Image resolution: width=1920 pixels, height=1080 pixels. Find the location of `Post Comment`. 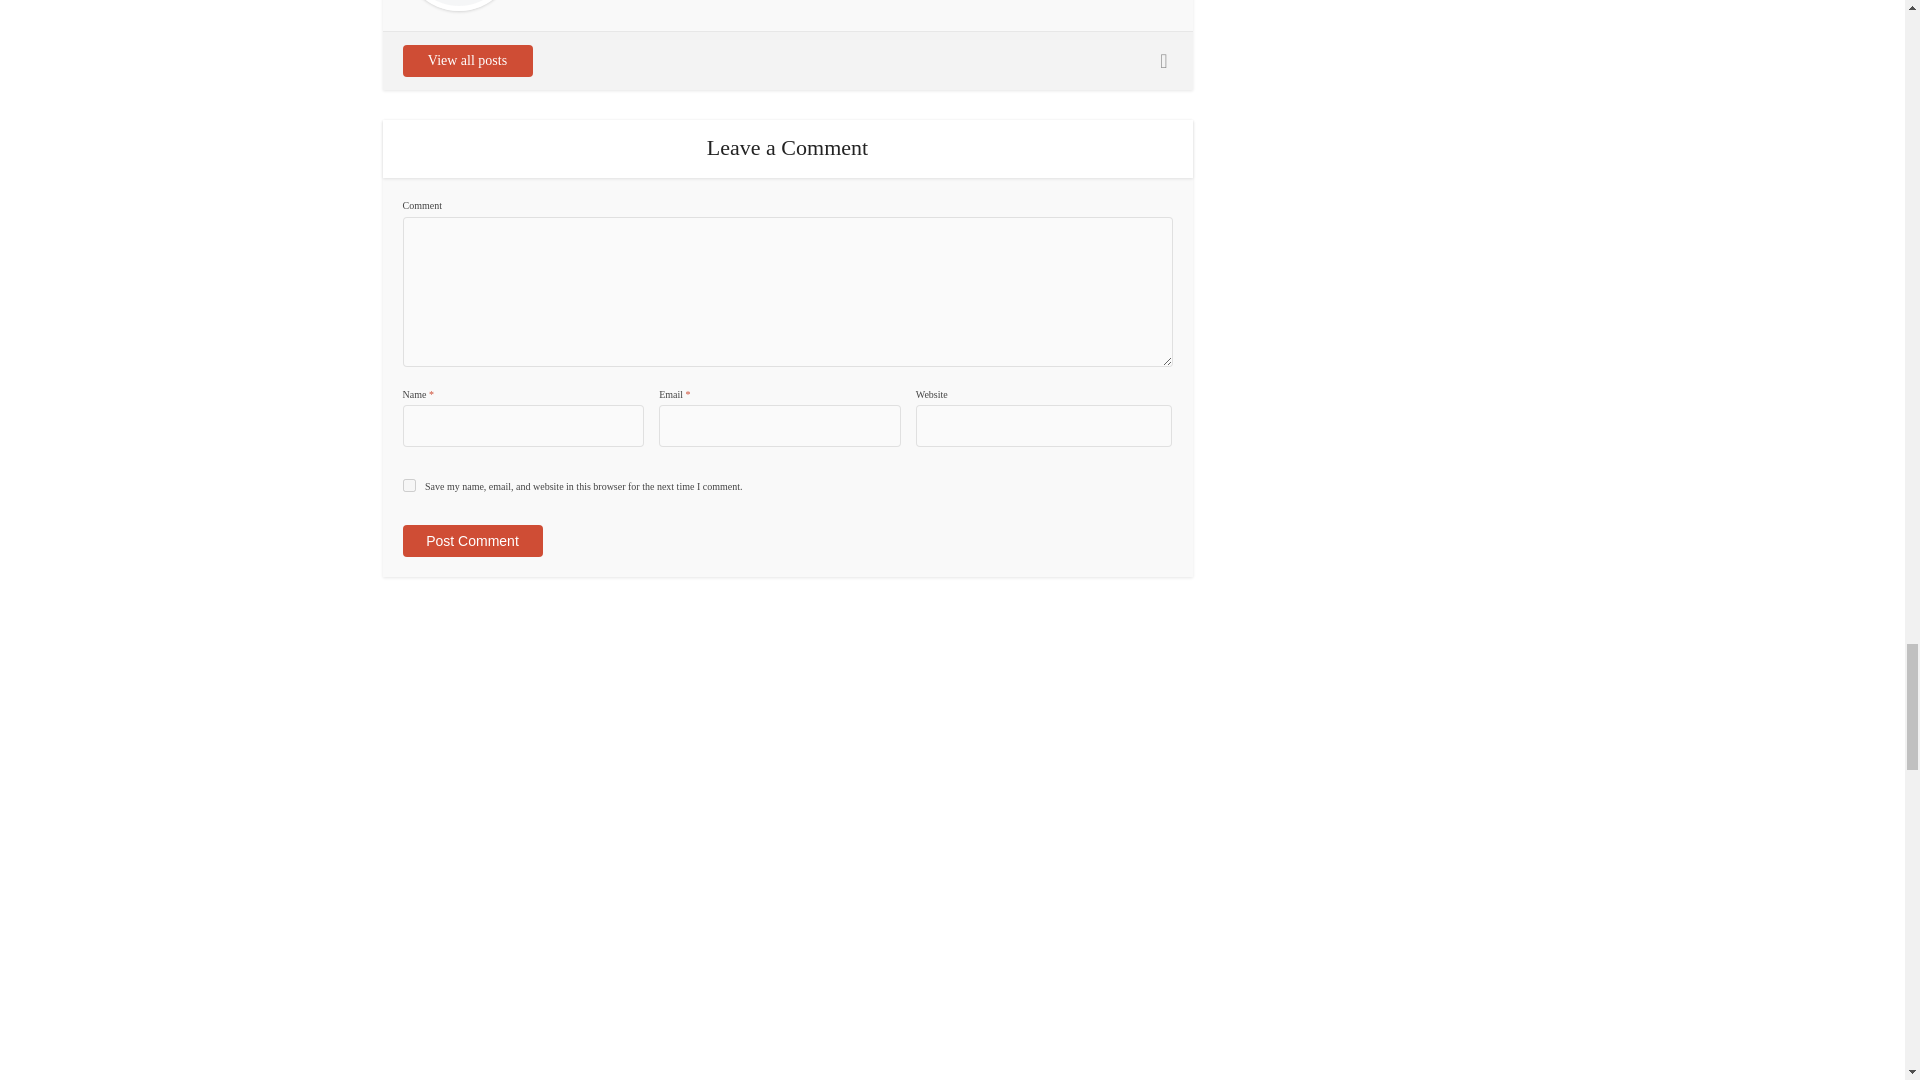

Post Comment is located at coordinates (471, 540).